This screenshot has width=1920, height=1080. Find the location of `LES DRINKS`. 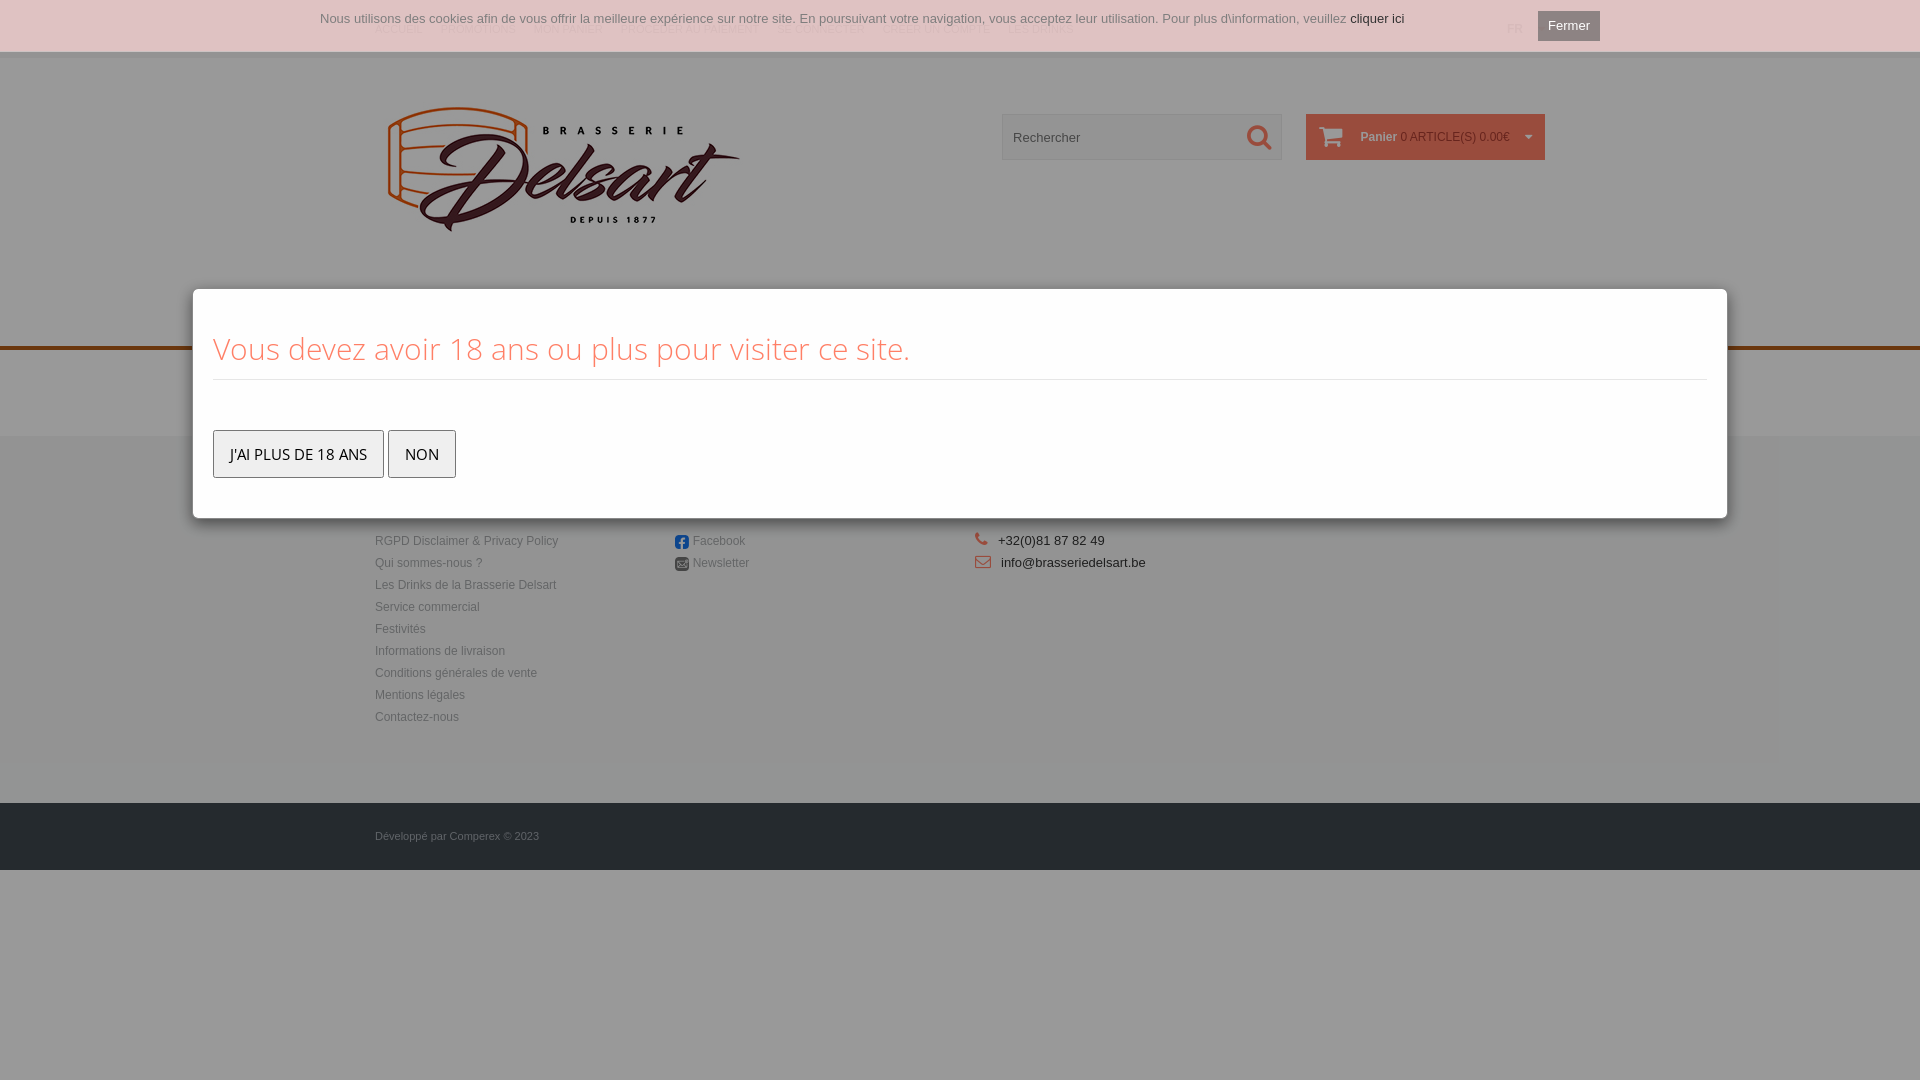

LES DRINKS is located at coordinates (1040, 29).